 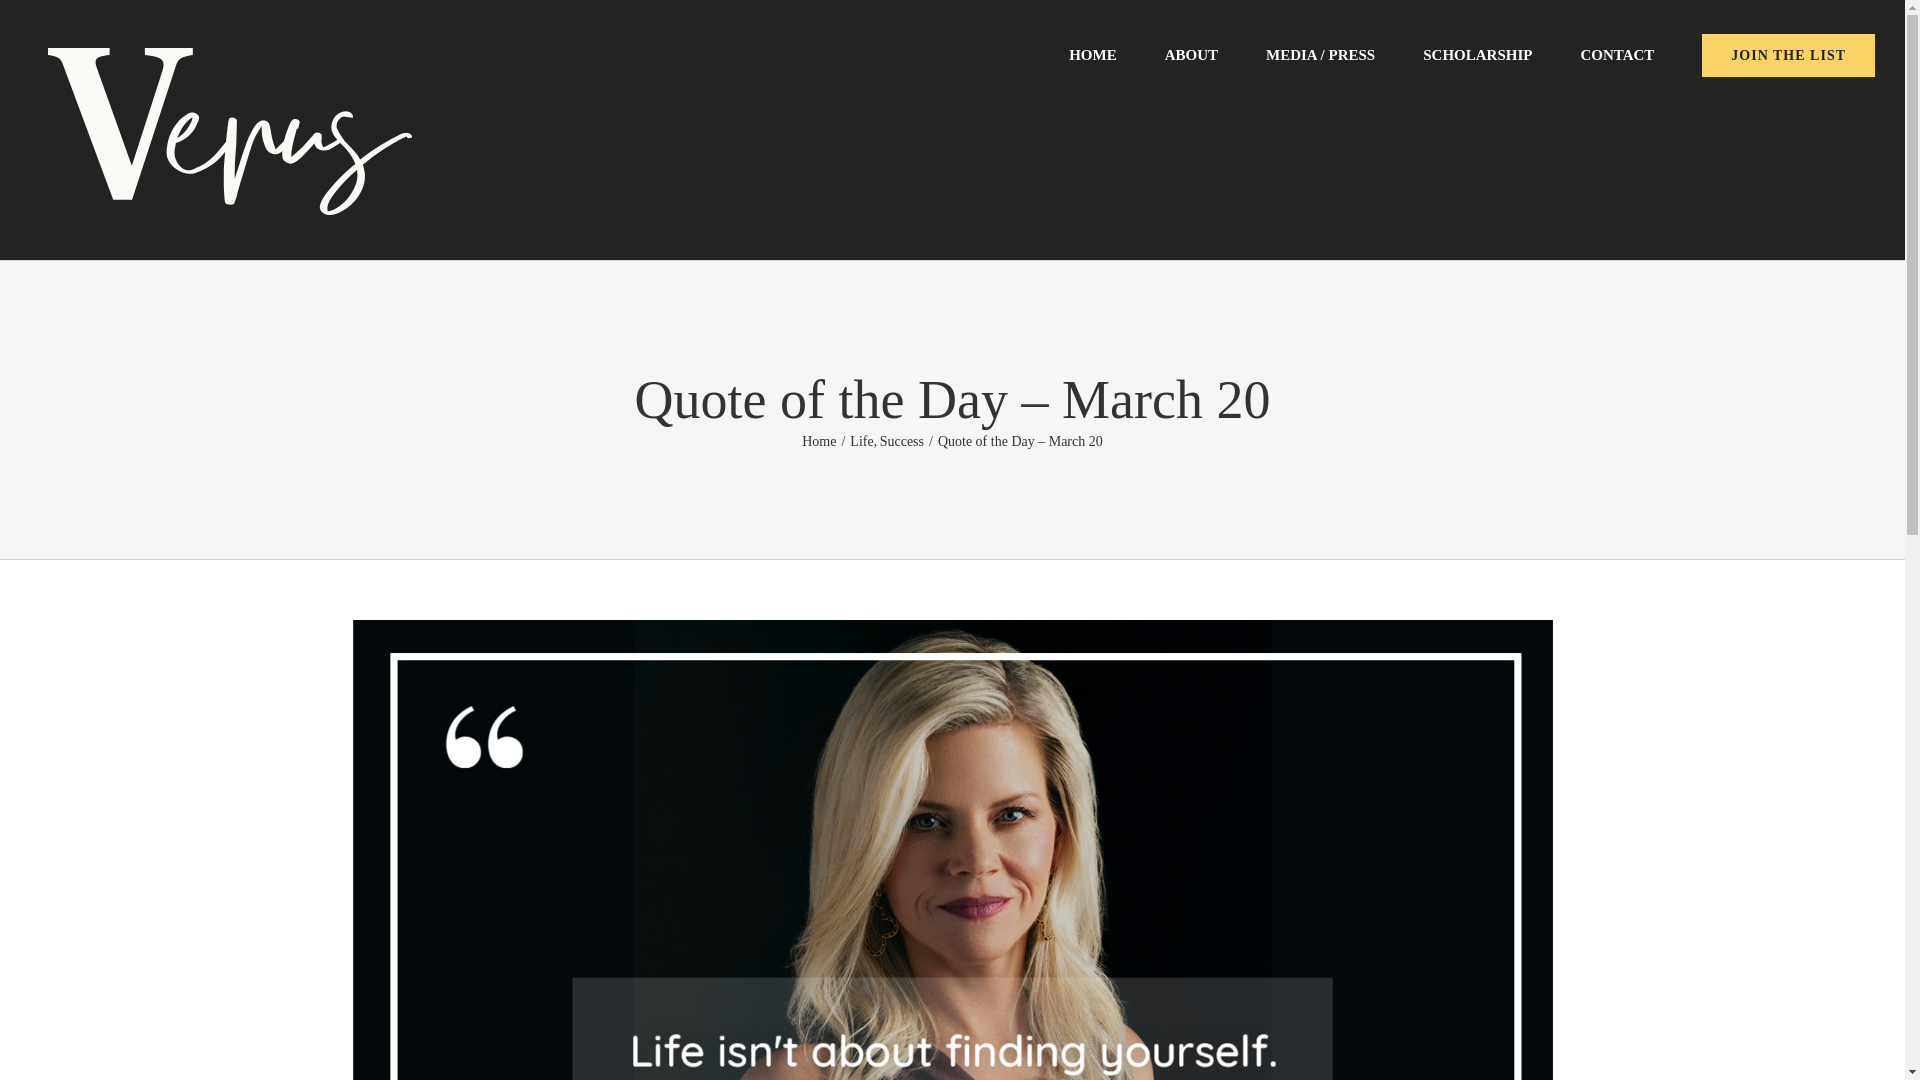 I want to click on Life, so click(x=862, y=442).